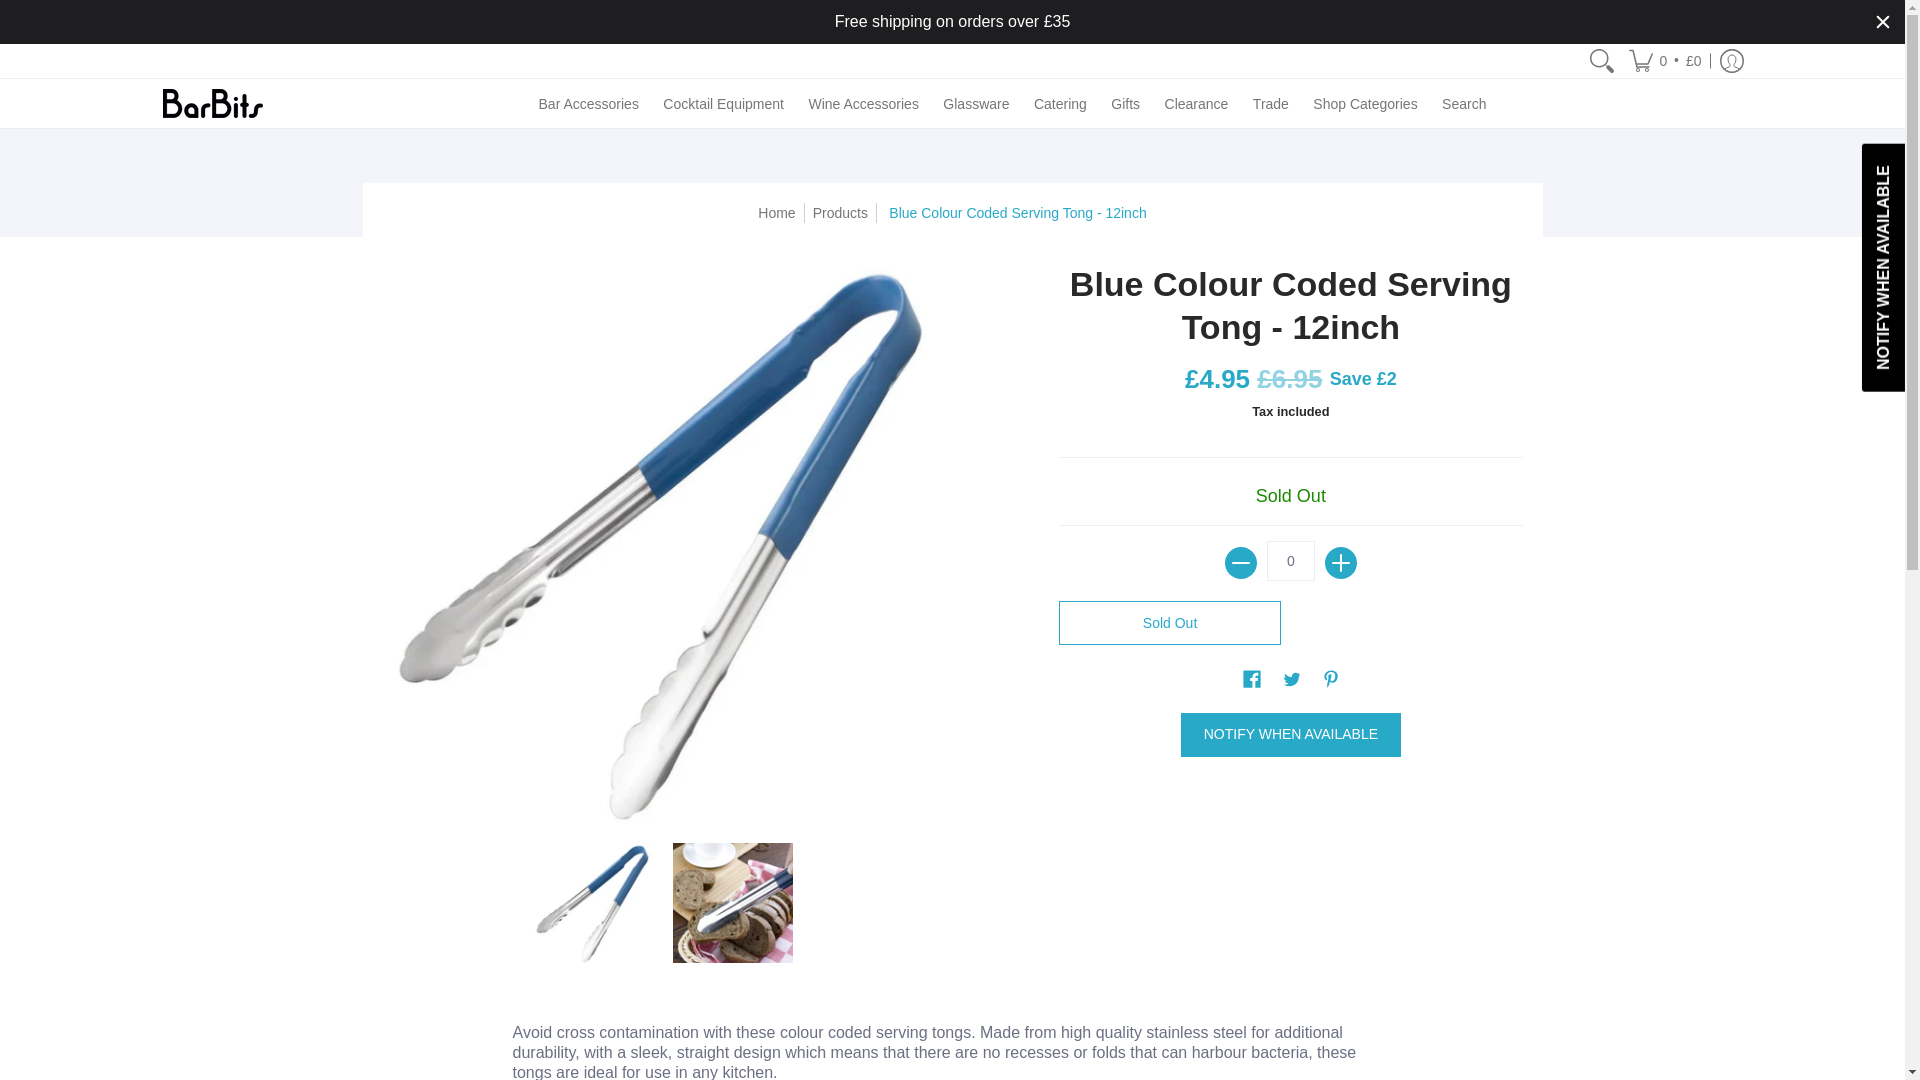 The width and height of the screenshot is (1920, 1080). I want to click on Bar Accessories, so click(588, 103).